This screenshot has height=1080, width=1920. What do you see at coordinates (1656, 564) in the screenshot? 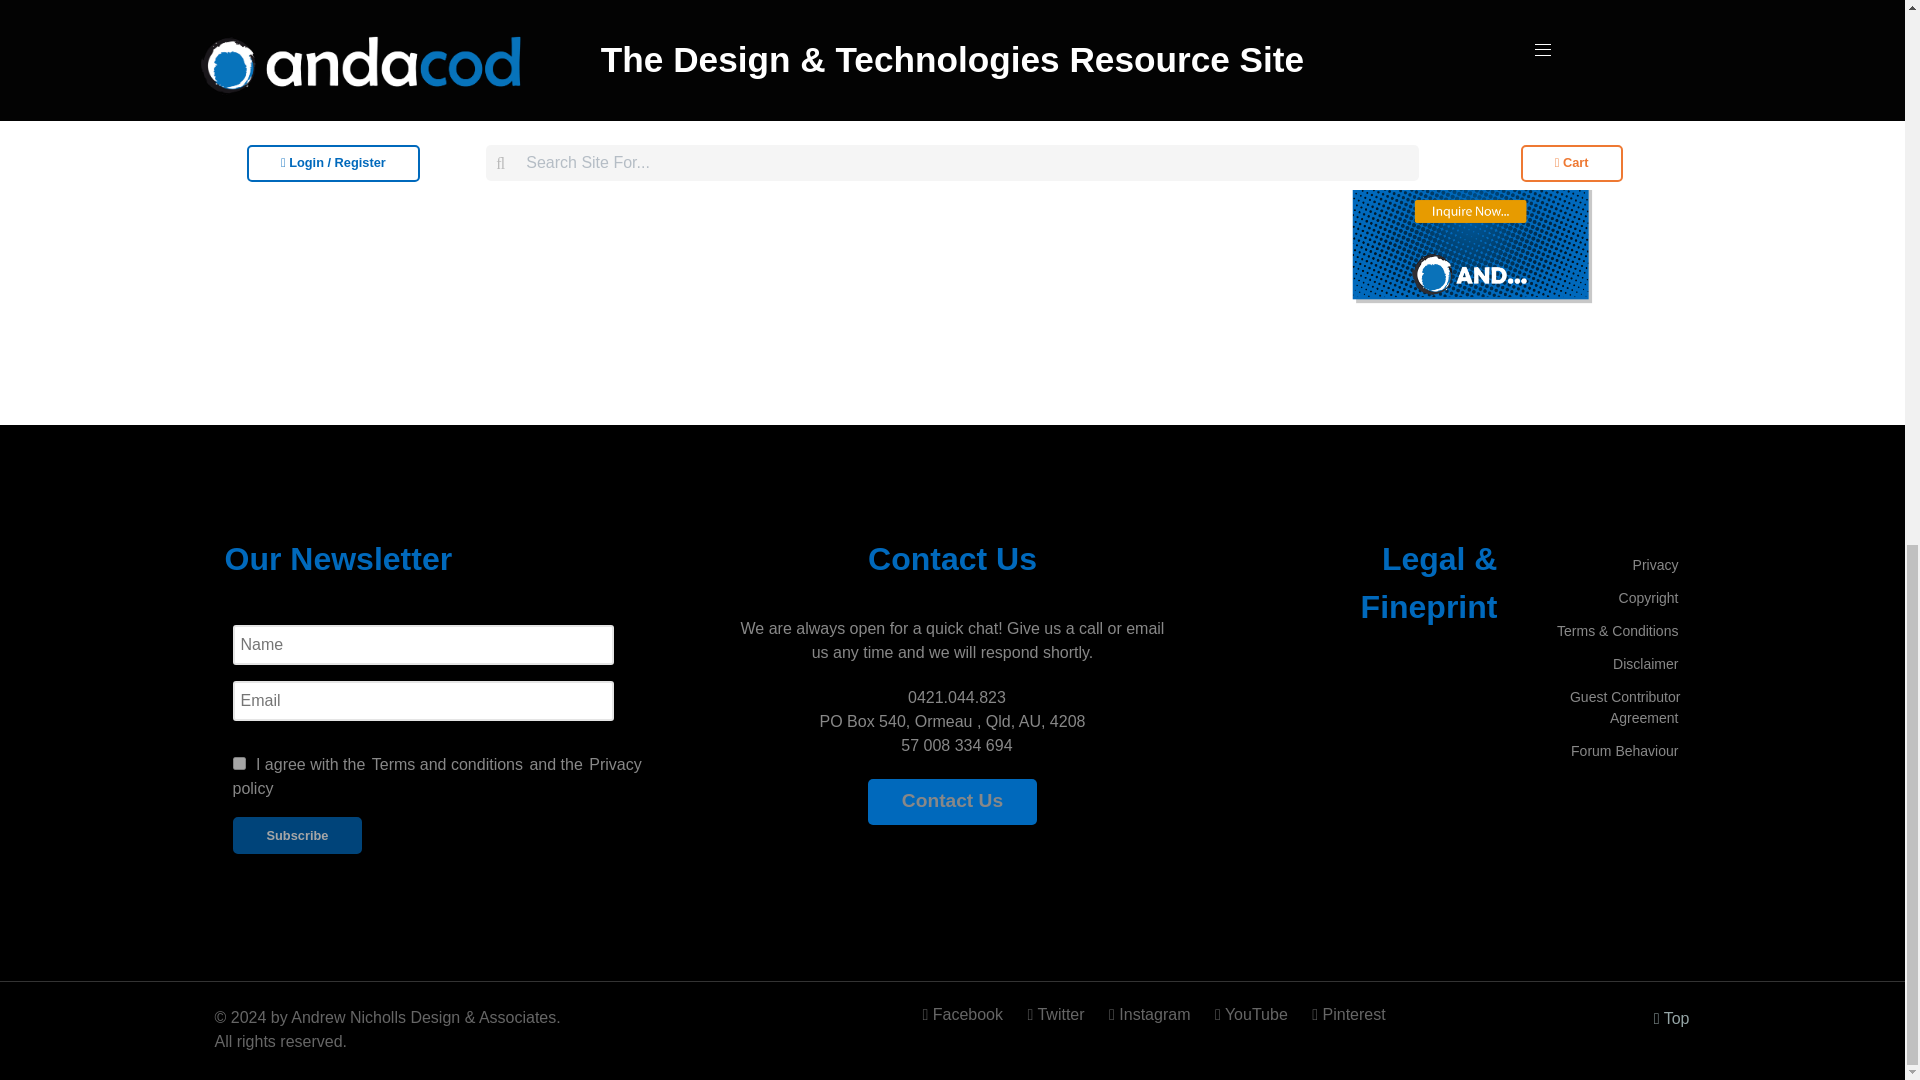
I see `Privacy` at bounding box center [1656, 564].